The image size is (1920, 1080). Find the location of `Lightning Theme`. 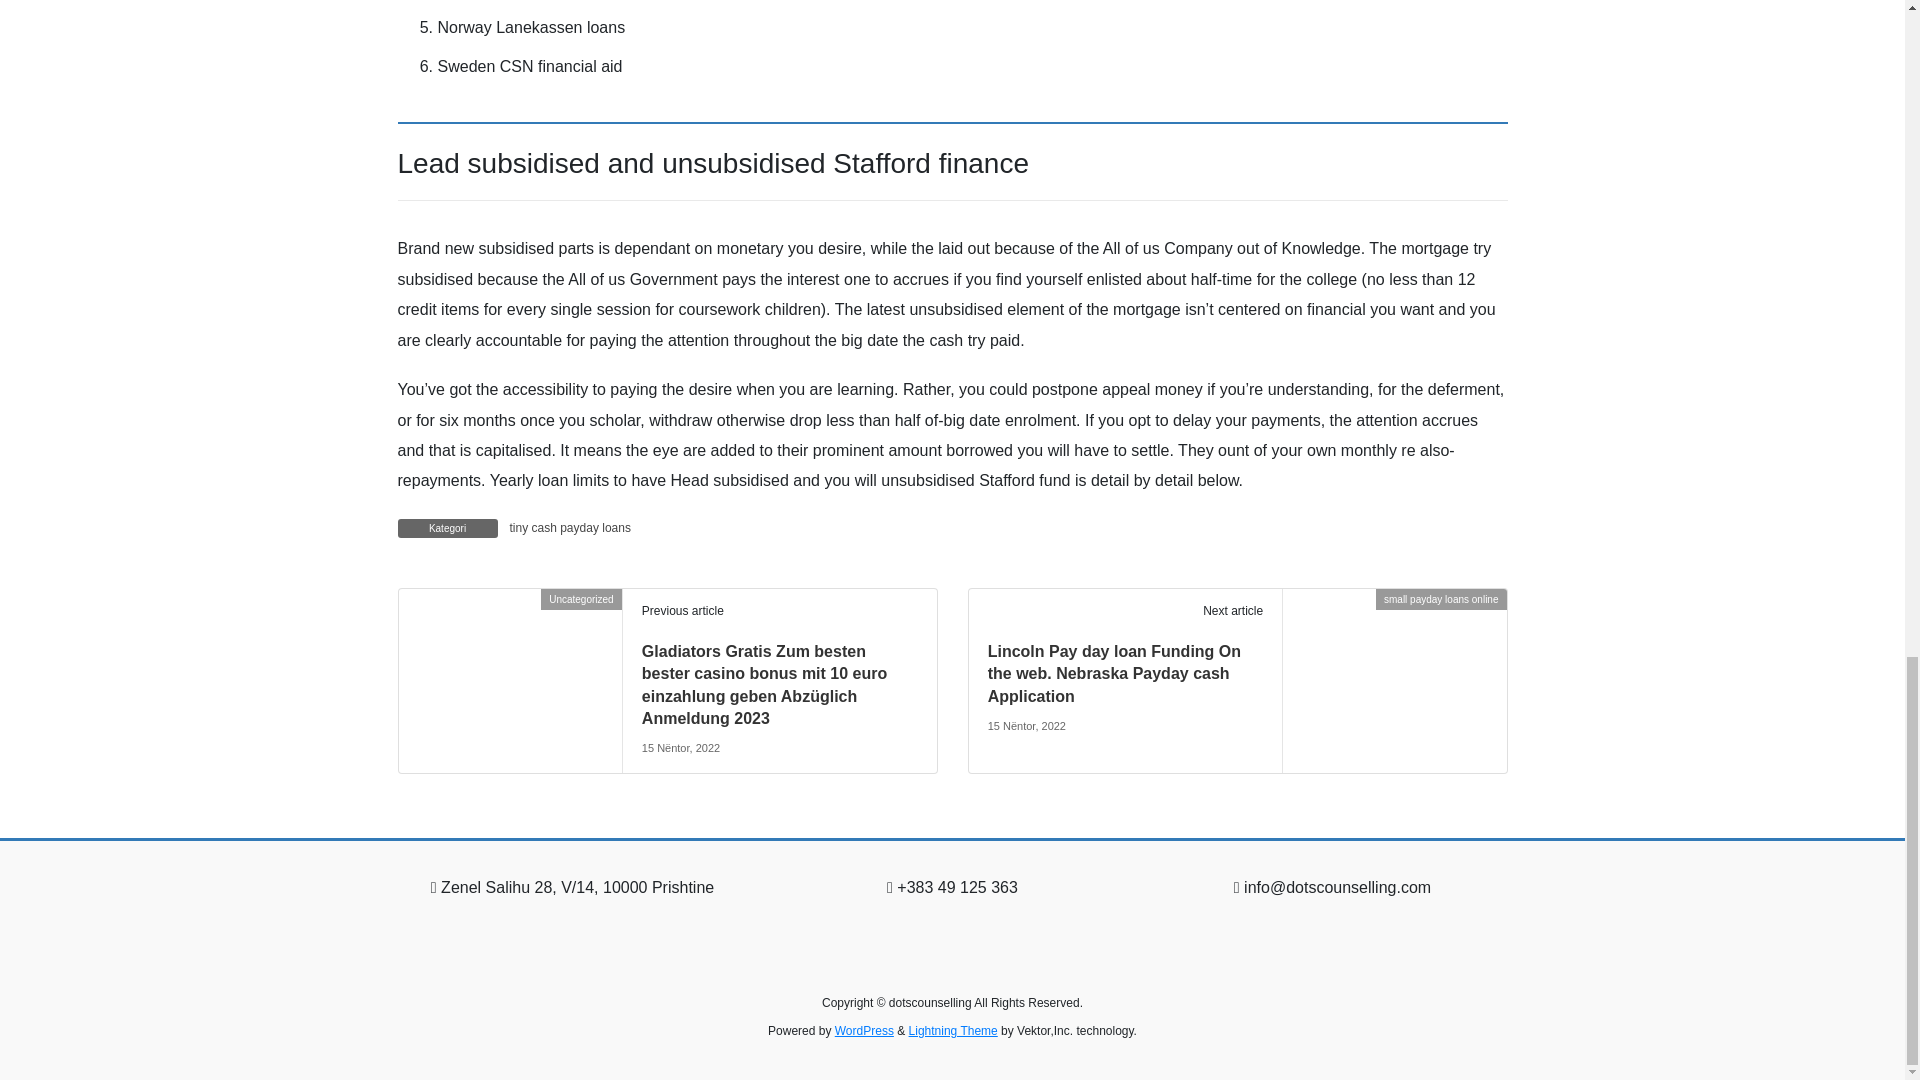

Lightning Theme is located at coordinates (953, 1030).